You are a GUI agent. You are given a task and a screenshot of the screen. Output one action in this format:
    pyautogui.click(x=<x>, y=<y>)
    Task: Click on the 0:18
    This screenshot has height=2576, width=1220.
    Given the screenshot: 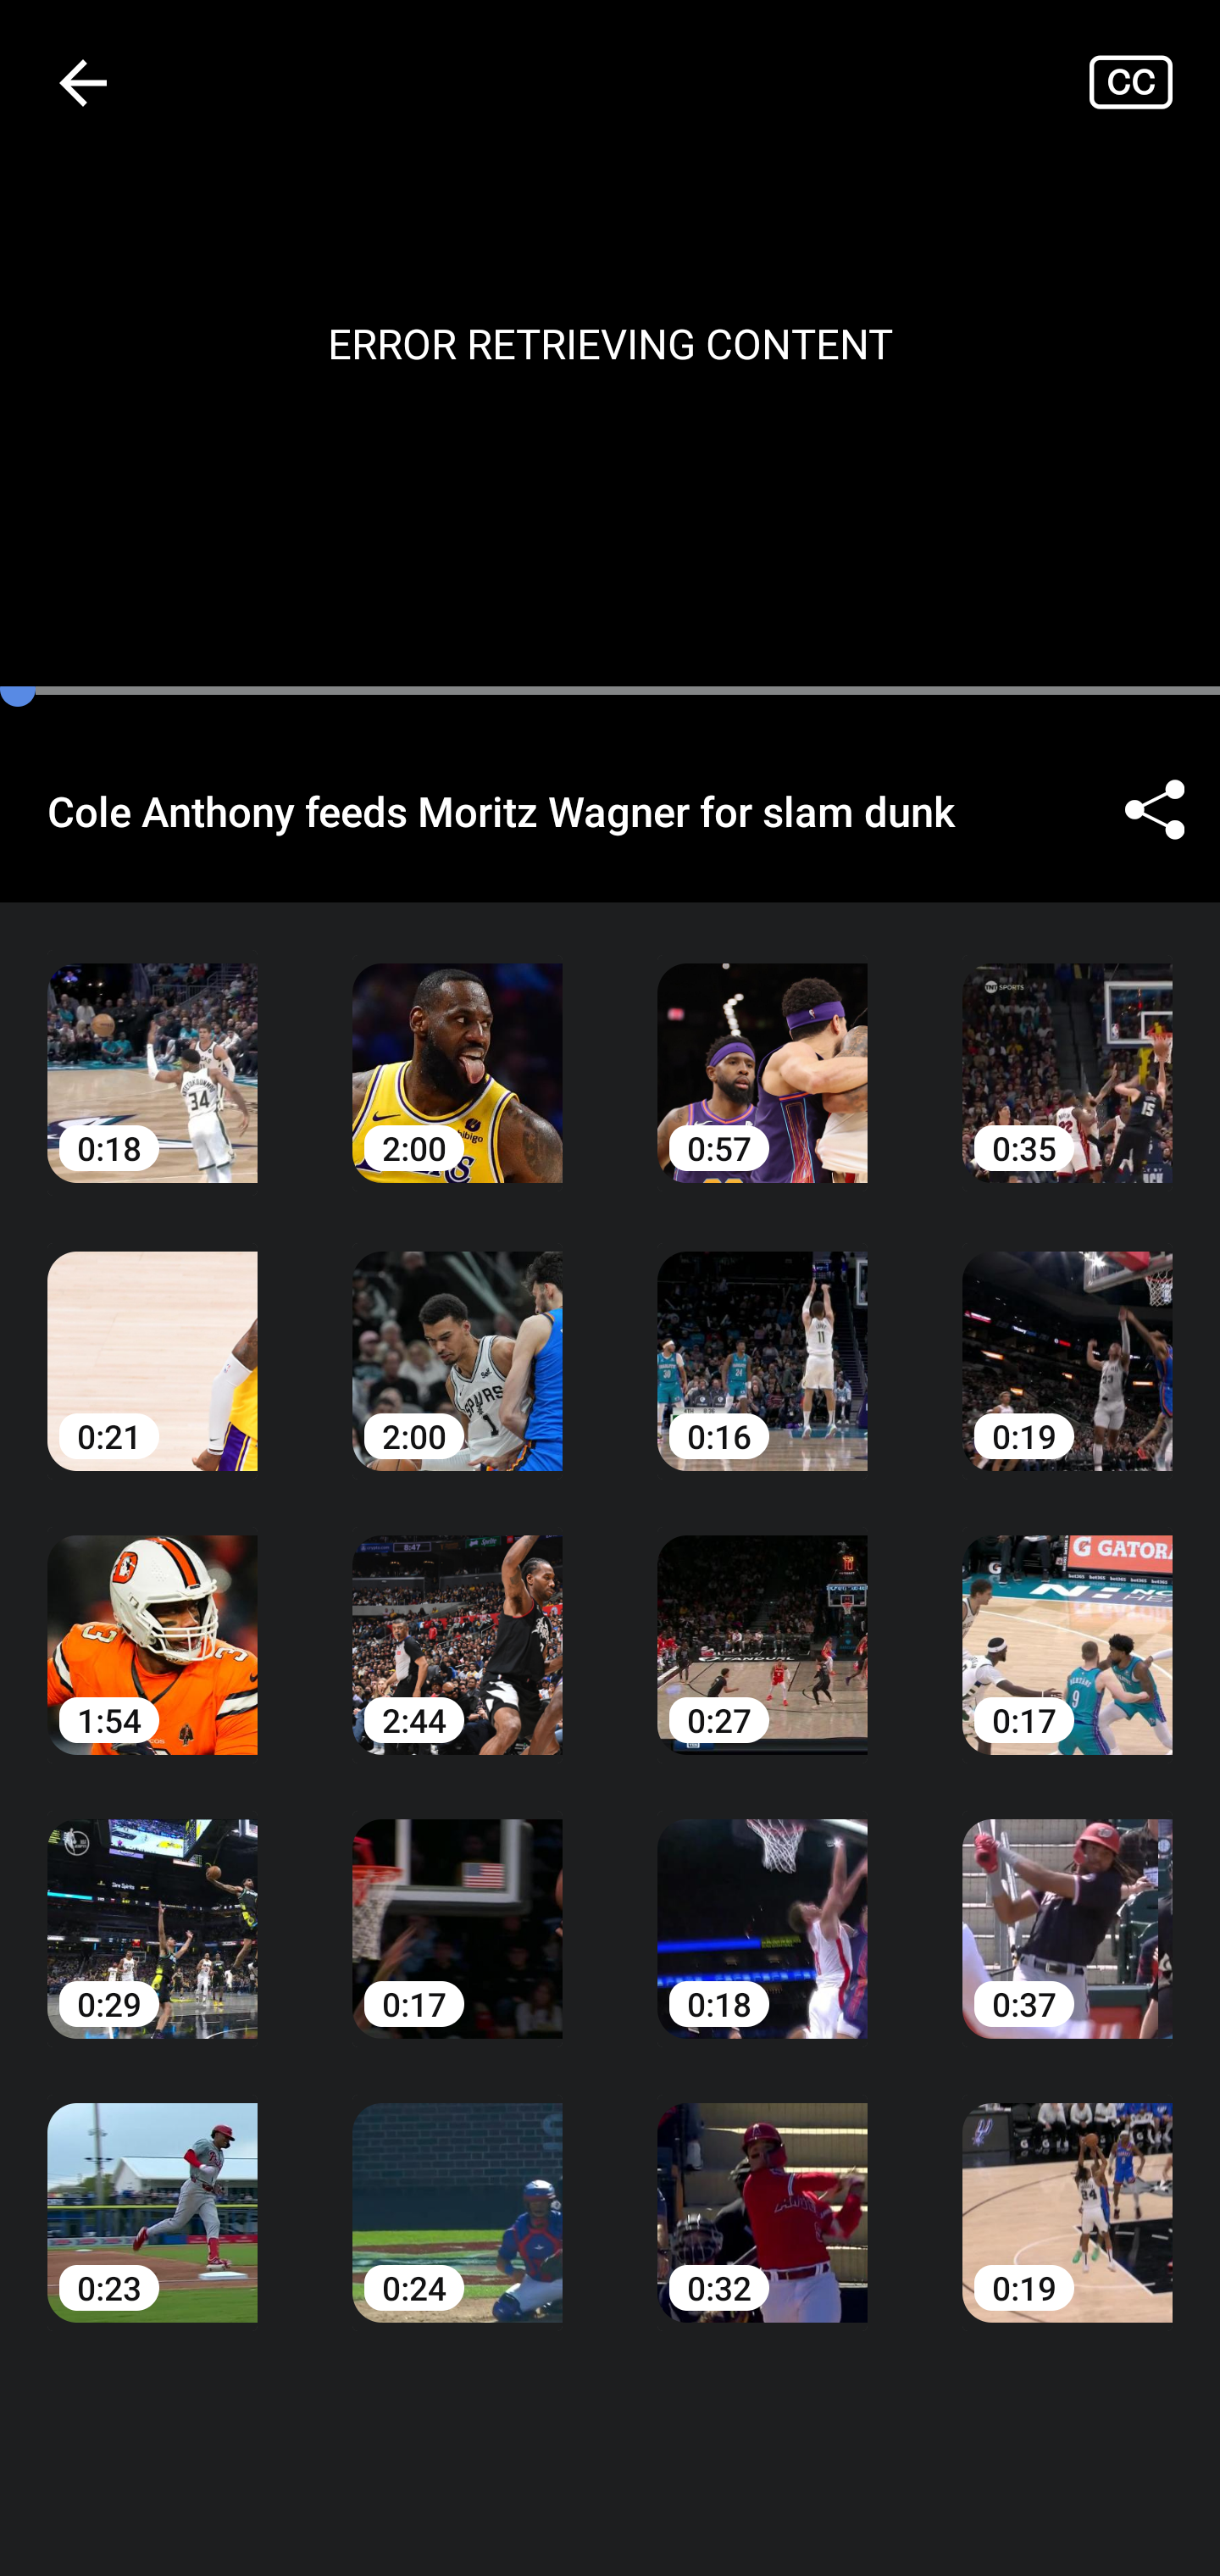 What is the action you would take?
    pyautogui.click(x=152, y=1048)
    